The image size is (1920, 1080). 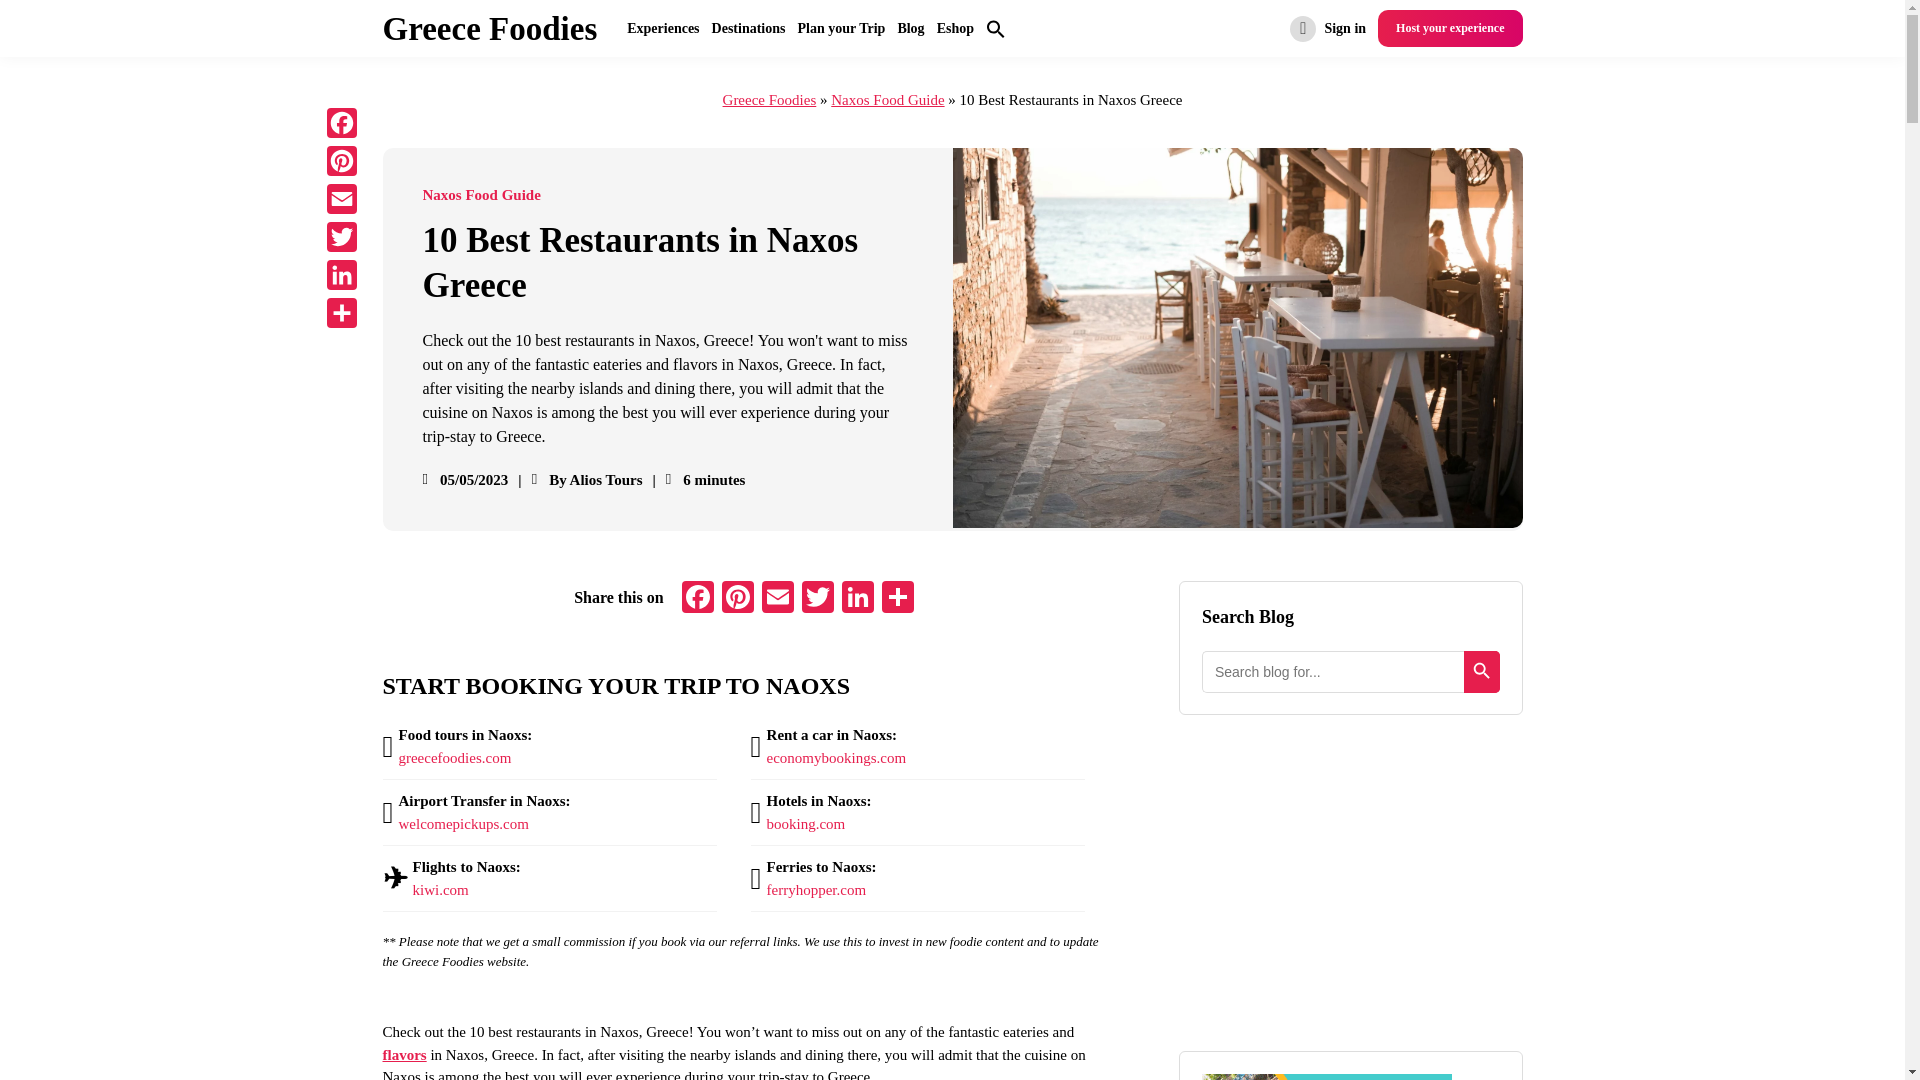 I want to click on Destinations, so click(x=748, y=28).